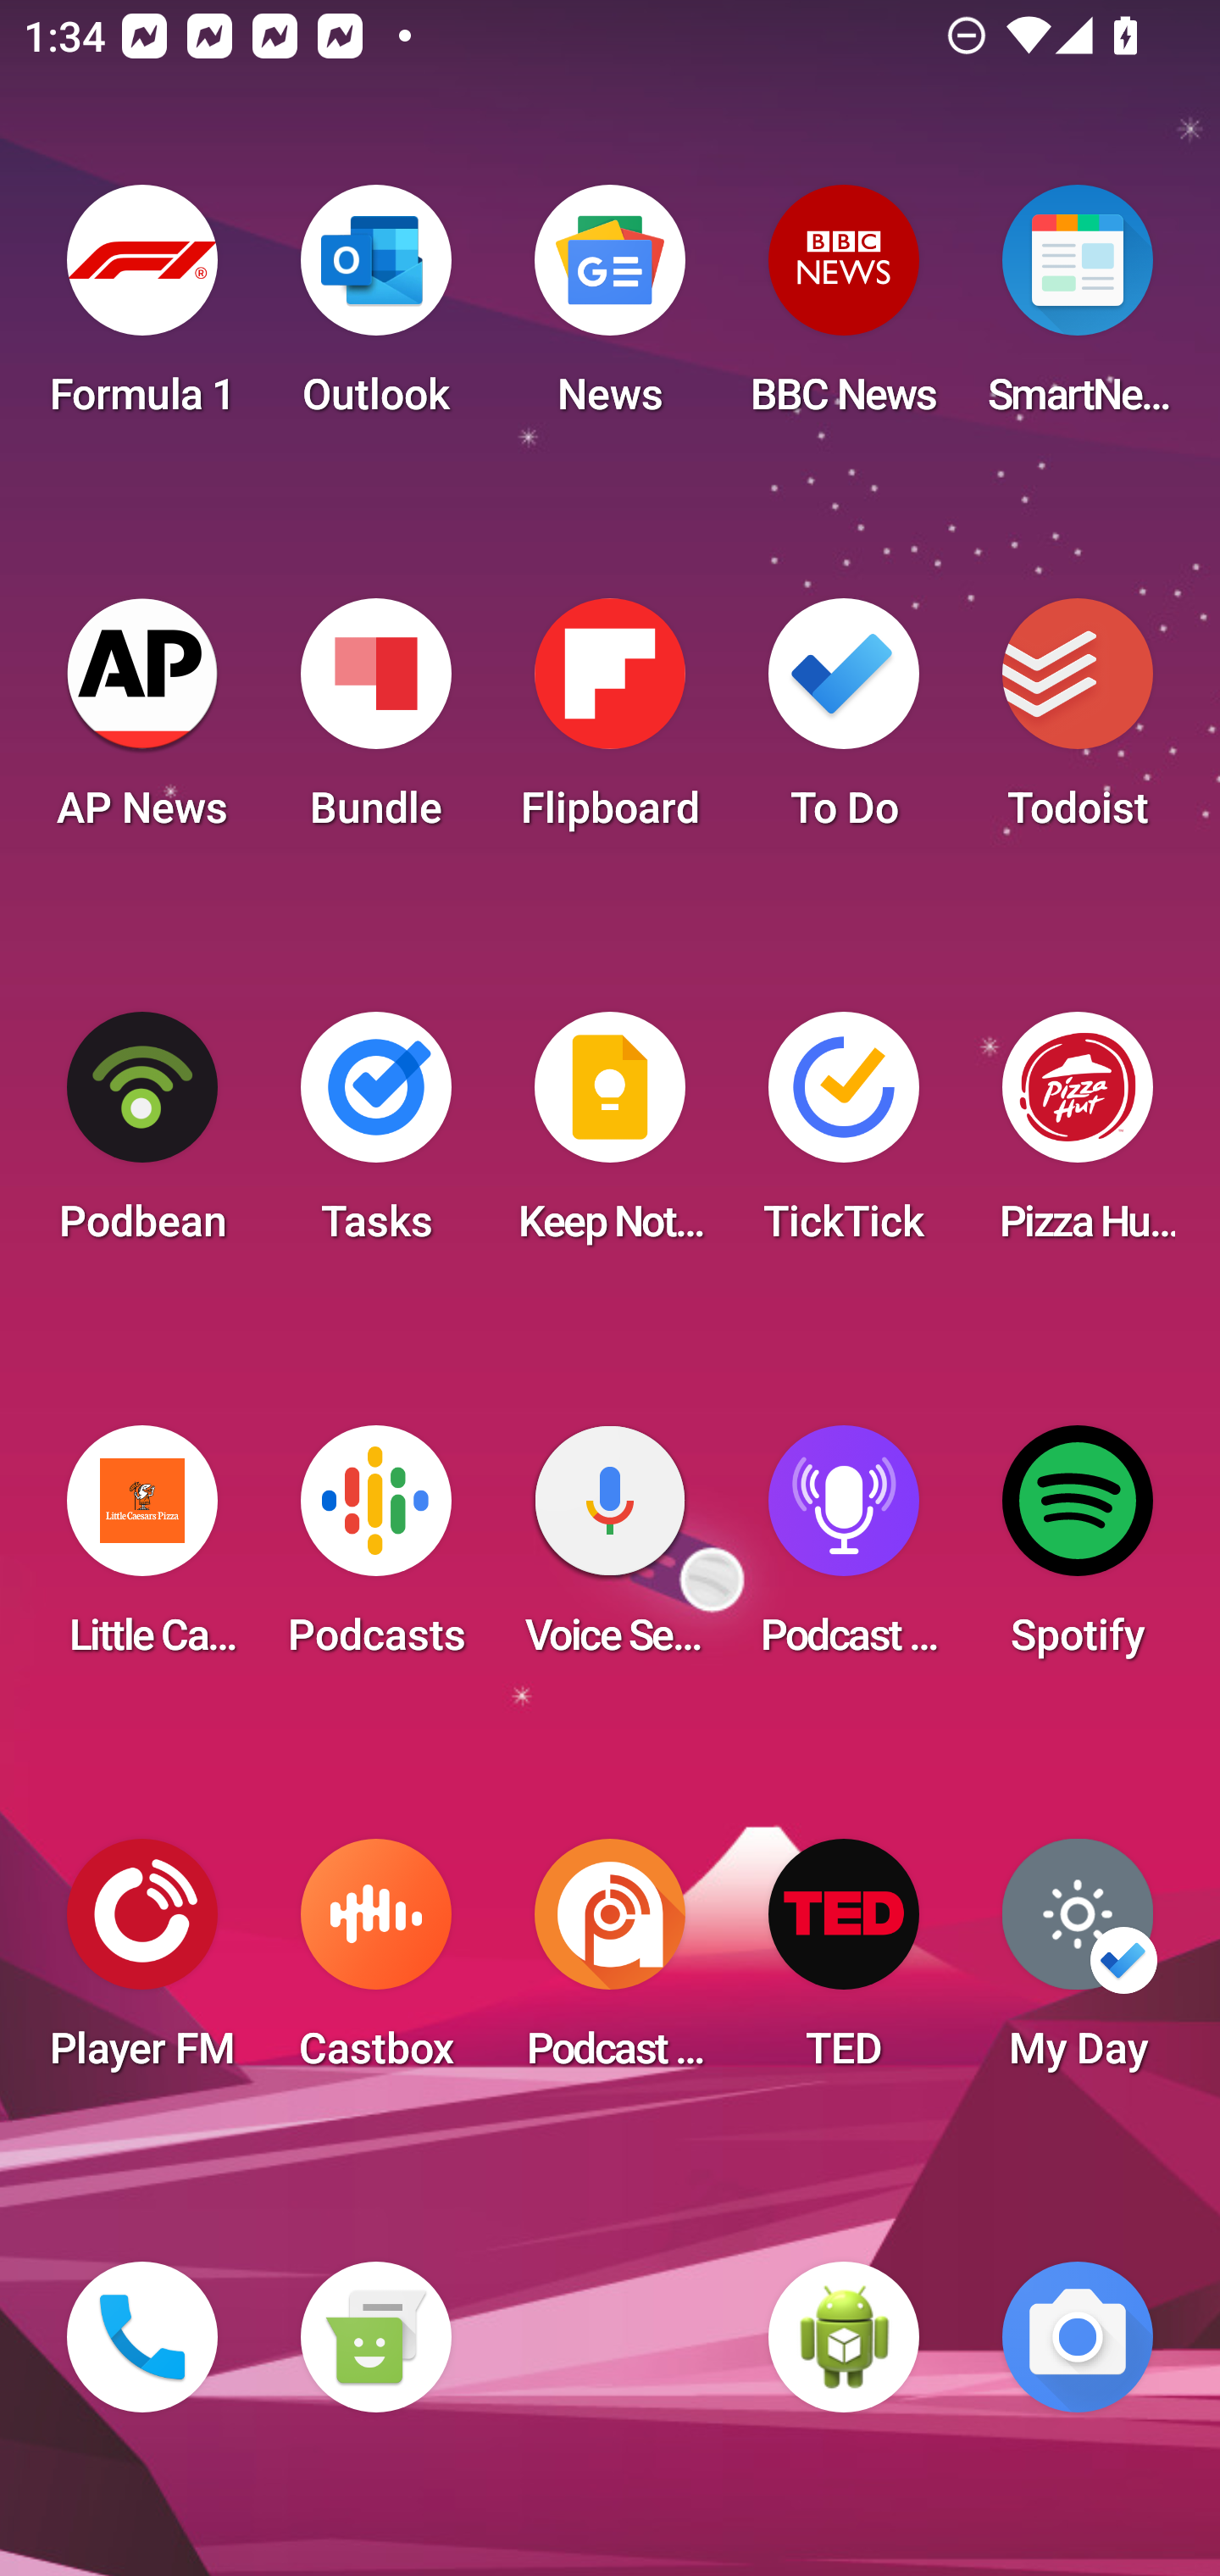 Image resolution: width=1220 pixels, height=2576 pixels. What do you see at coordinates (844, 1964) in the screenshot?
I see `TED` at bounding box center [844, 1964].